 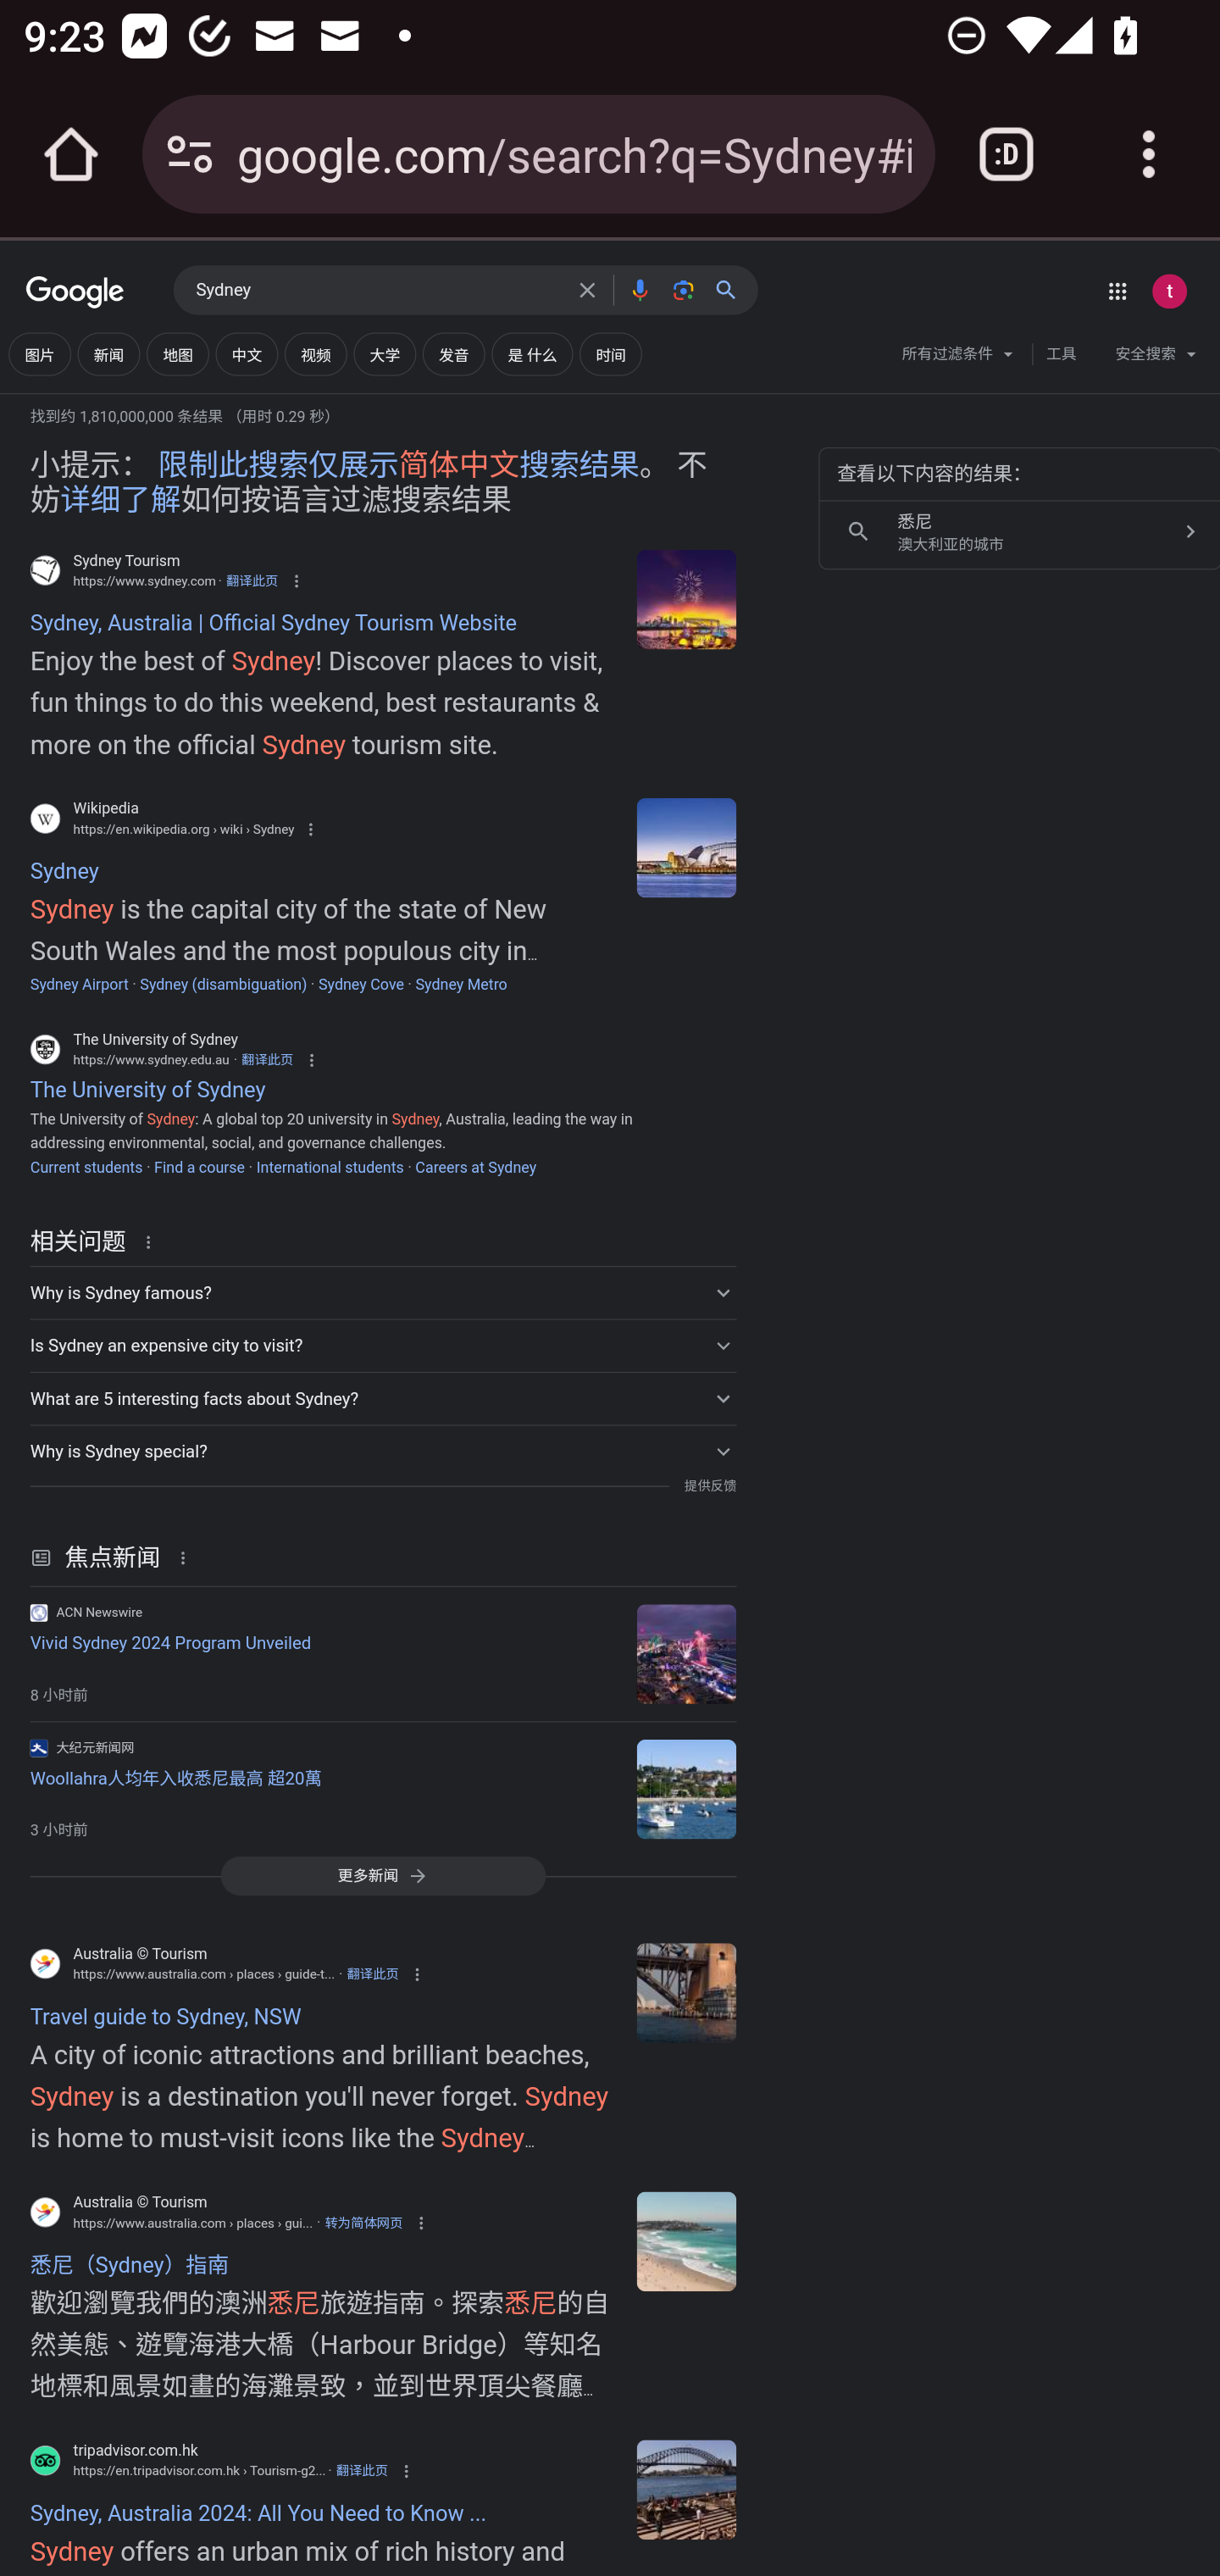 I want to click on Customize and control Google Chrome, so click(x=1149, y=154).